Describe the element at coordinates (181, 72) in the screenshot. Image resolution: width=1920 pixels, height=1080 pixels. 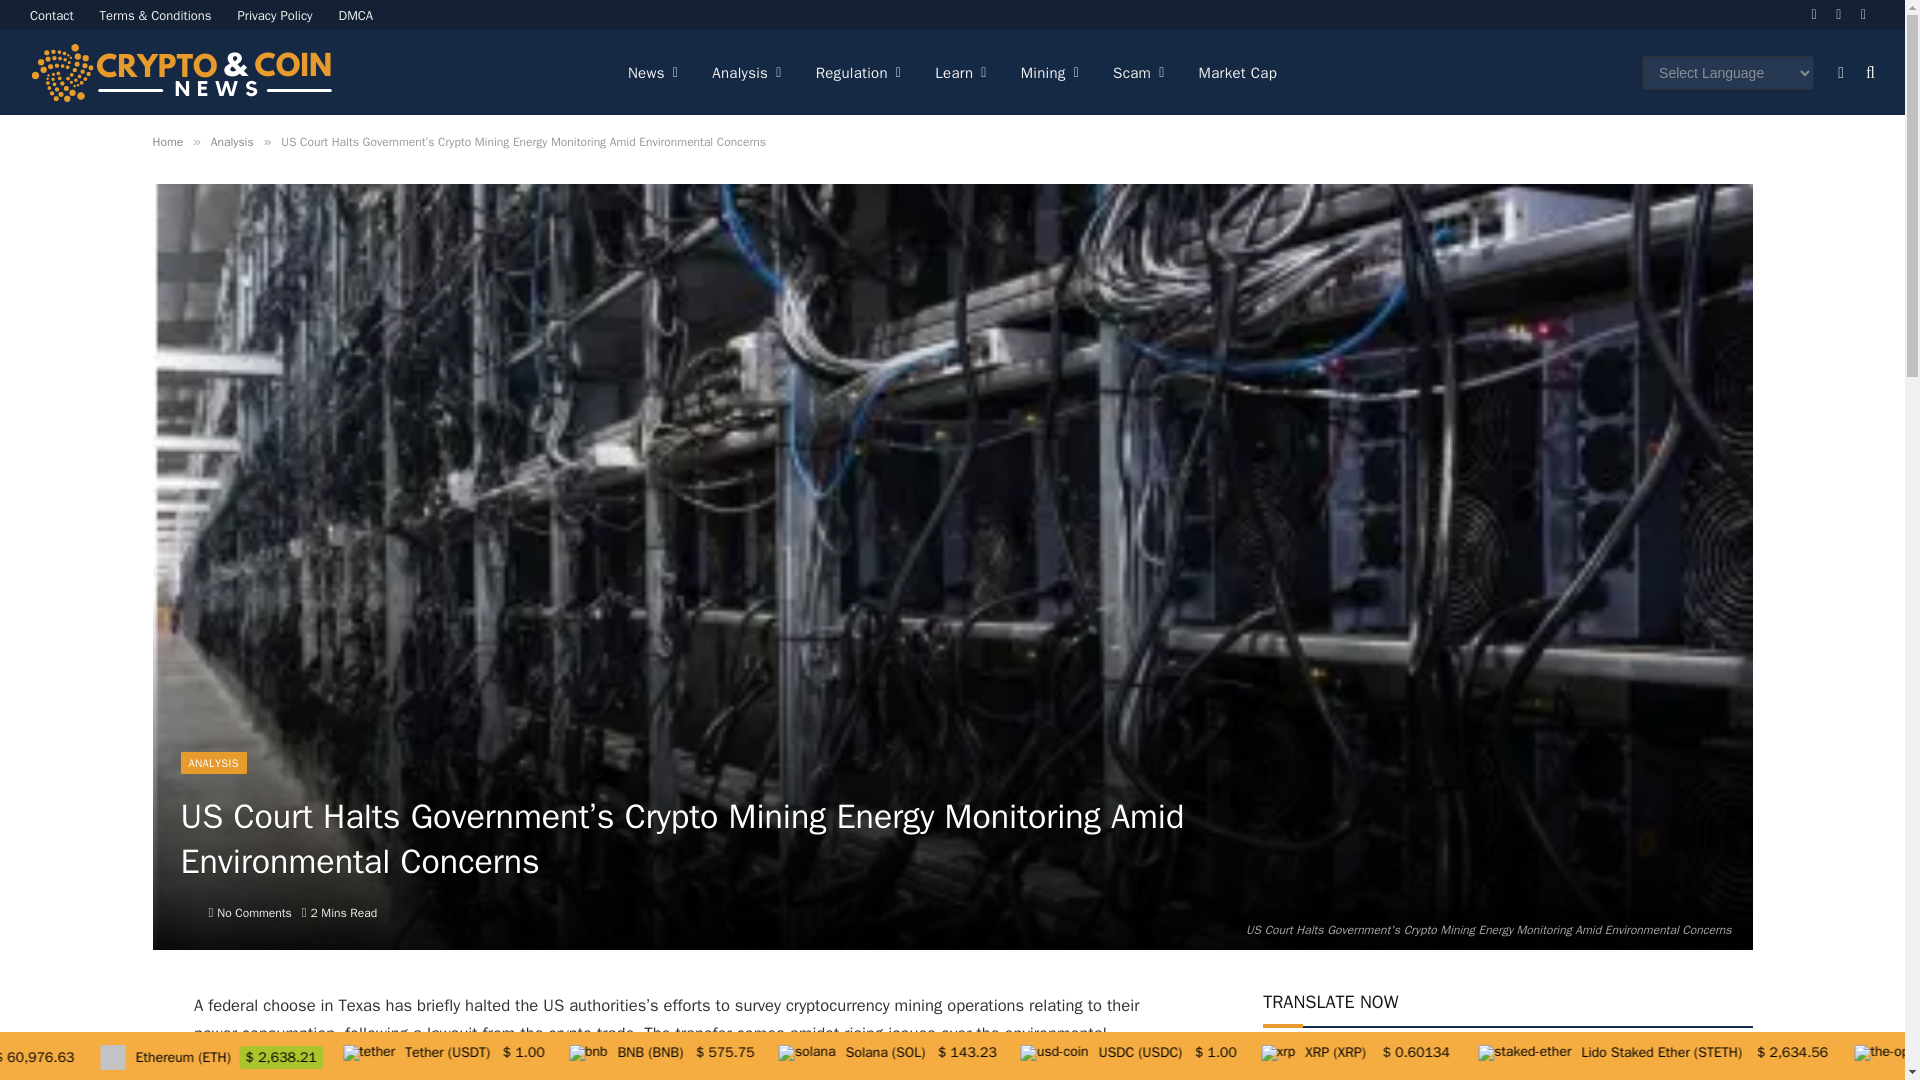
I see `Crypto and Coin` at that location.